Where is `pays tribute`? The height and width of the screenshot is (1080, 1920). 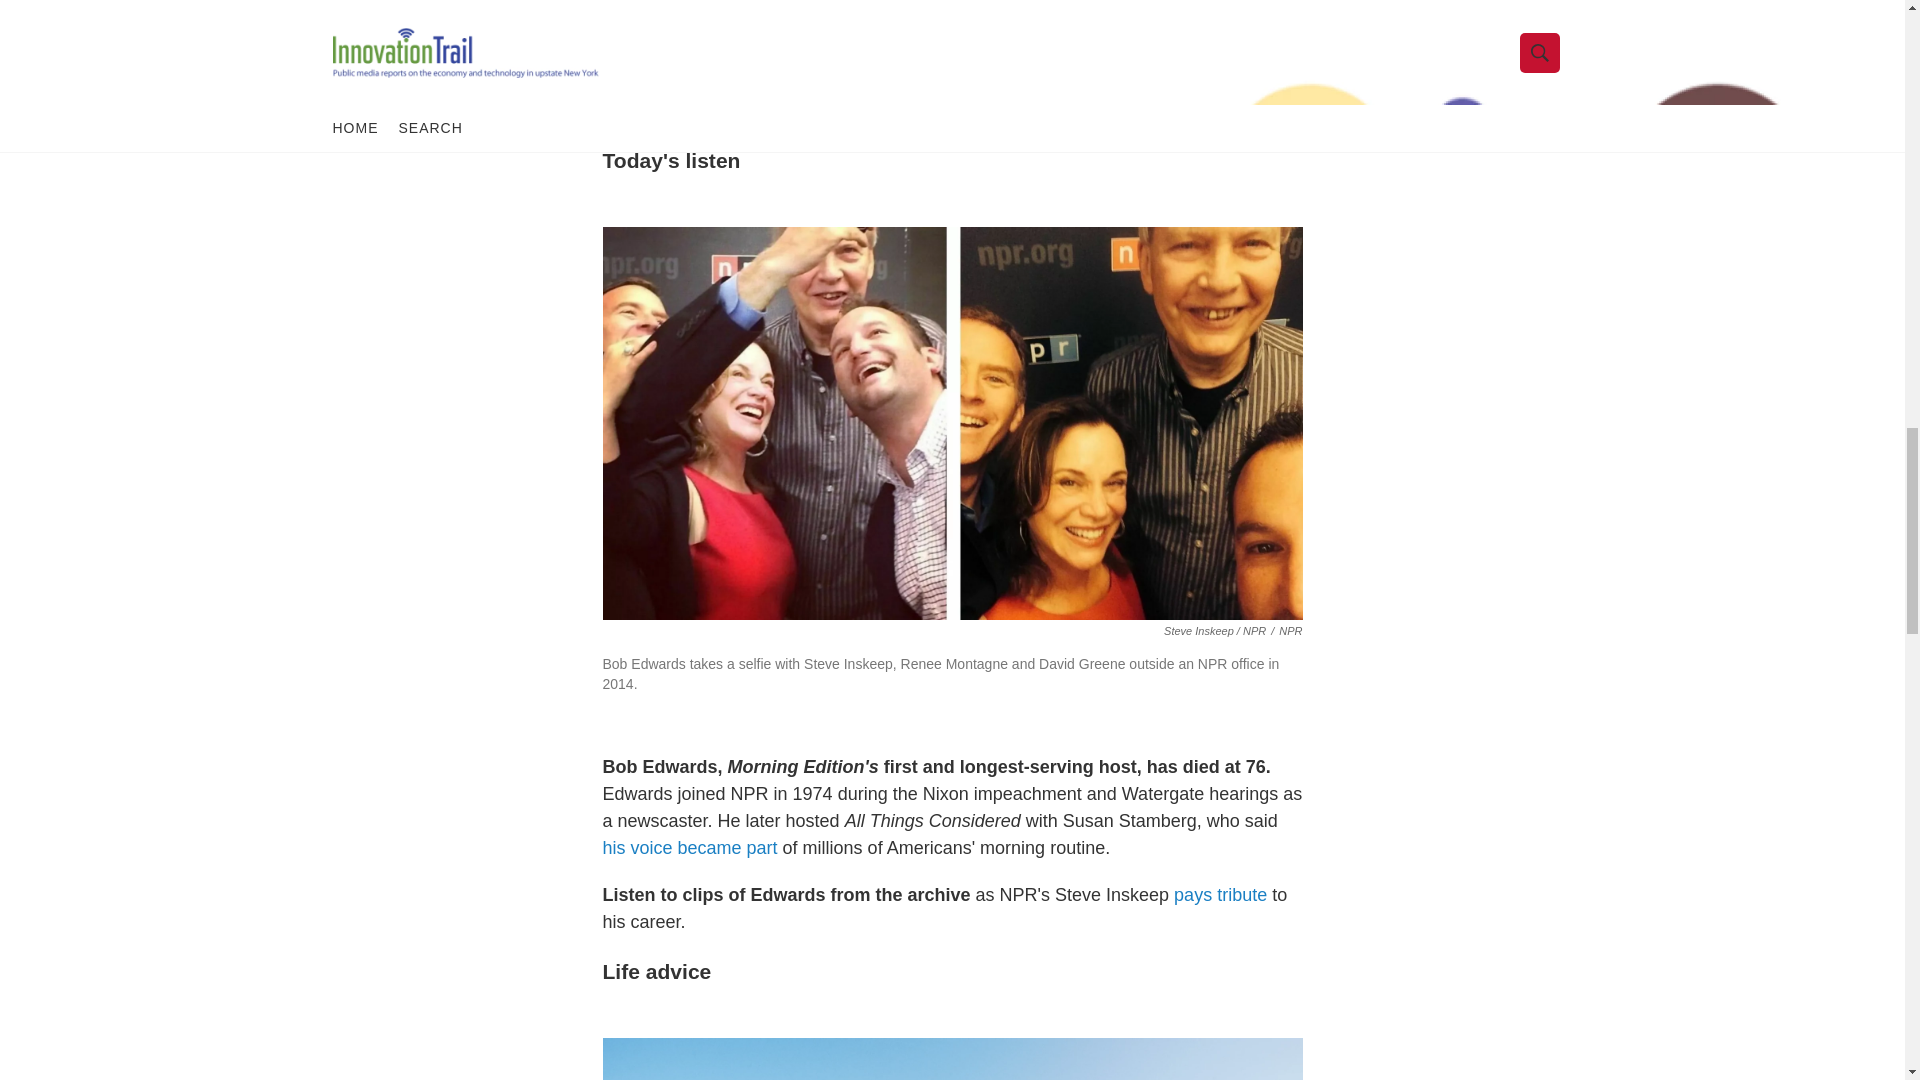
pays tribute is located at coordinates (1220, 894).